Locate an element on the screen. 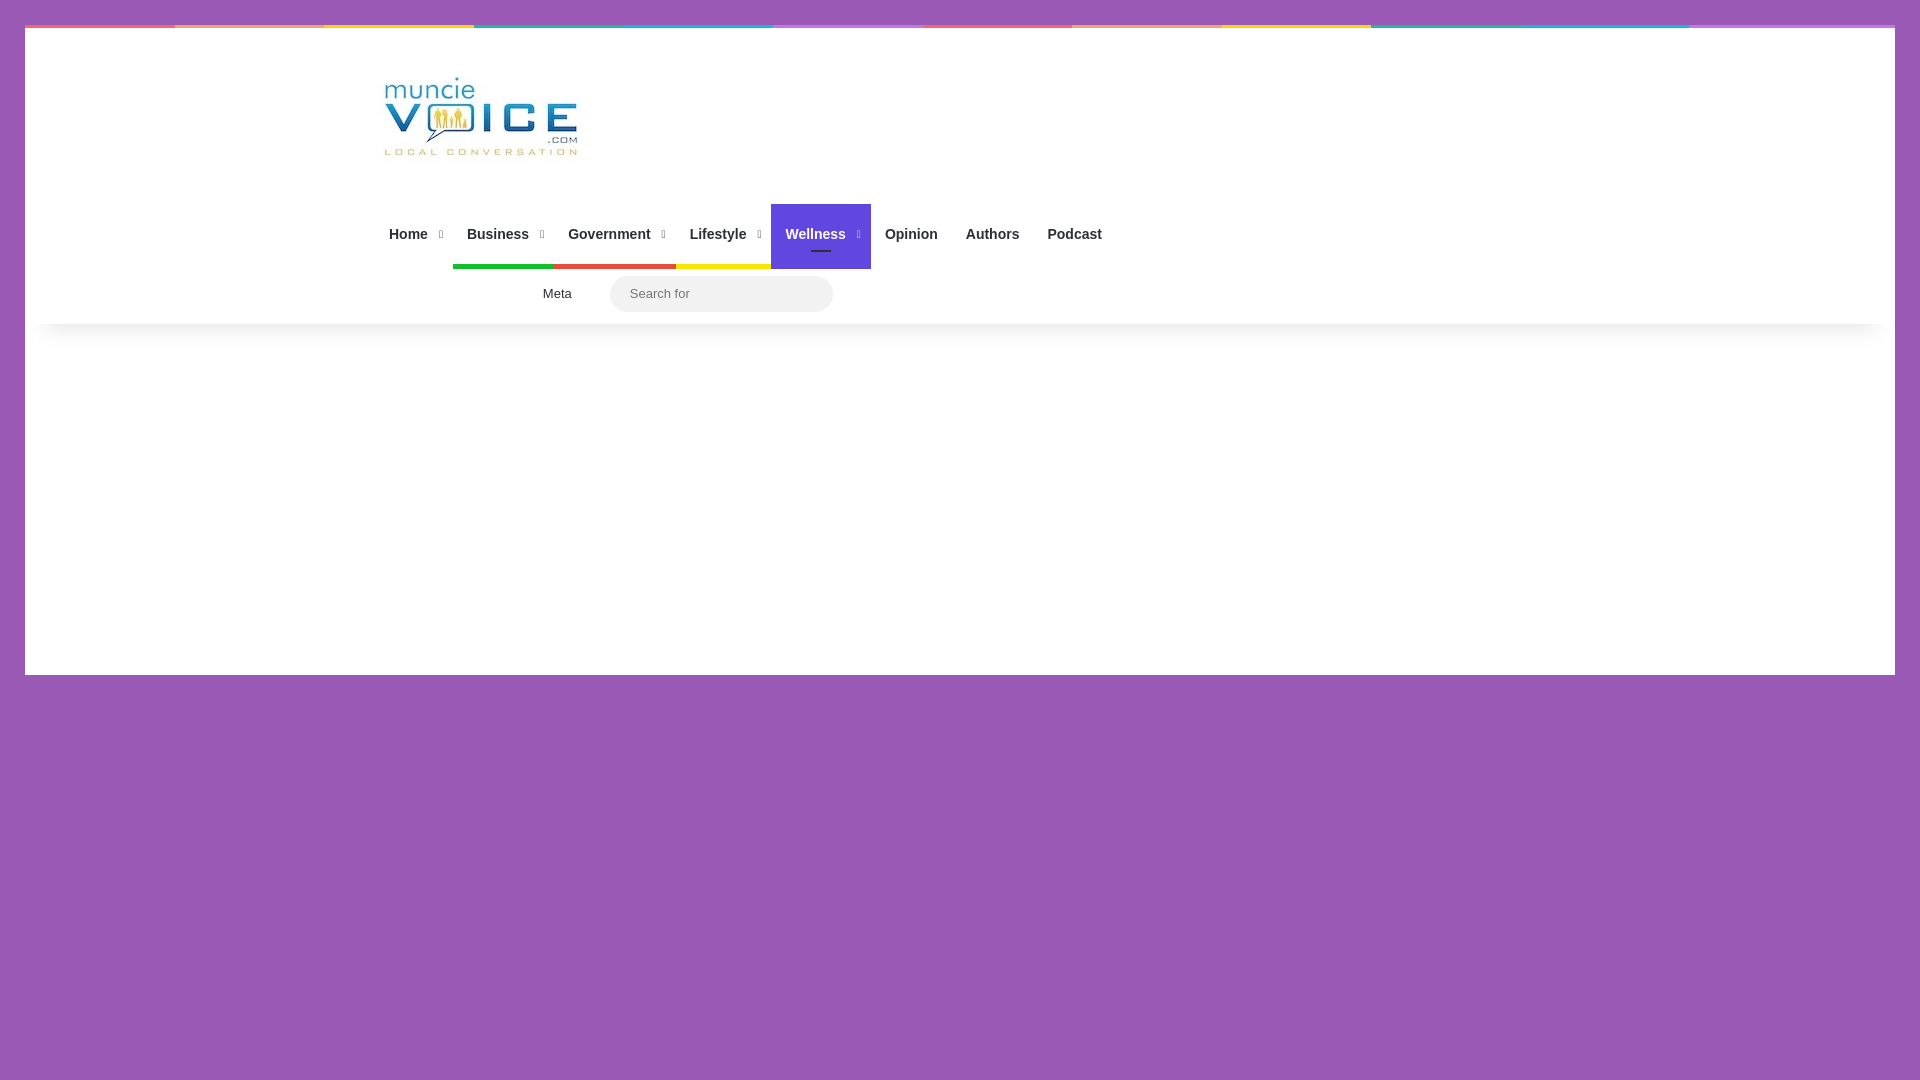 This screenshot has width=1920, height=1080. Home is located at coordinates (414, 234).